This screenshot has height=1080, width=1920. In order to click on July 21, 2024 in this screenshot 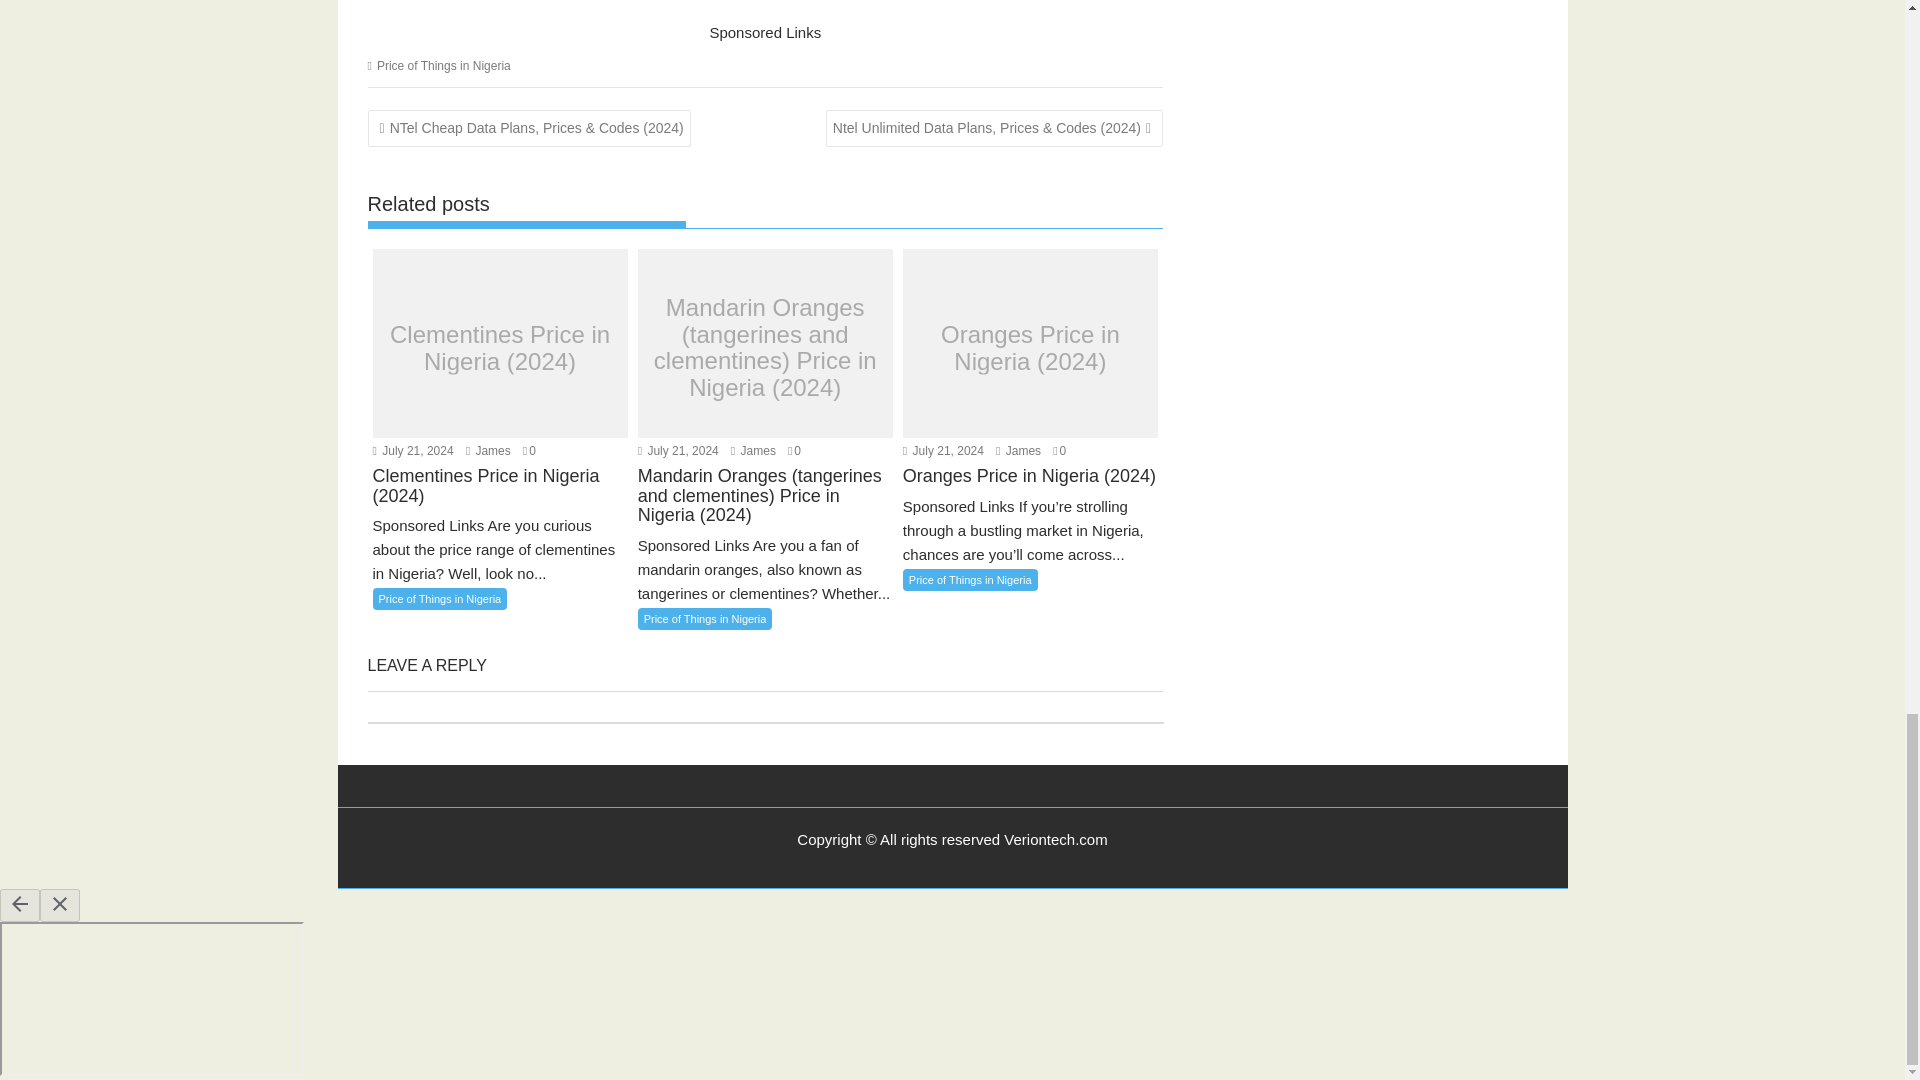, I will do `click(412, 450)`.